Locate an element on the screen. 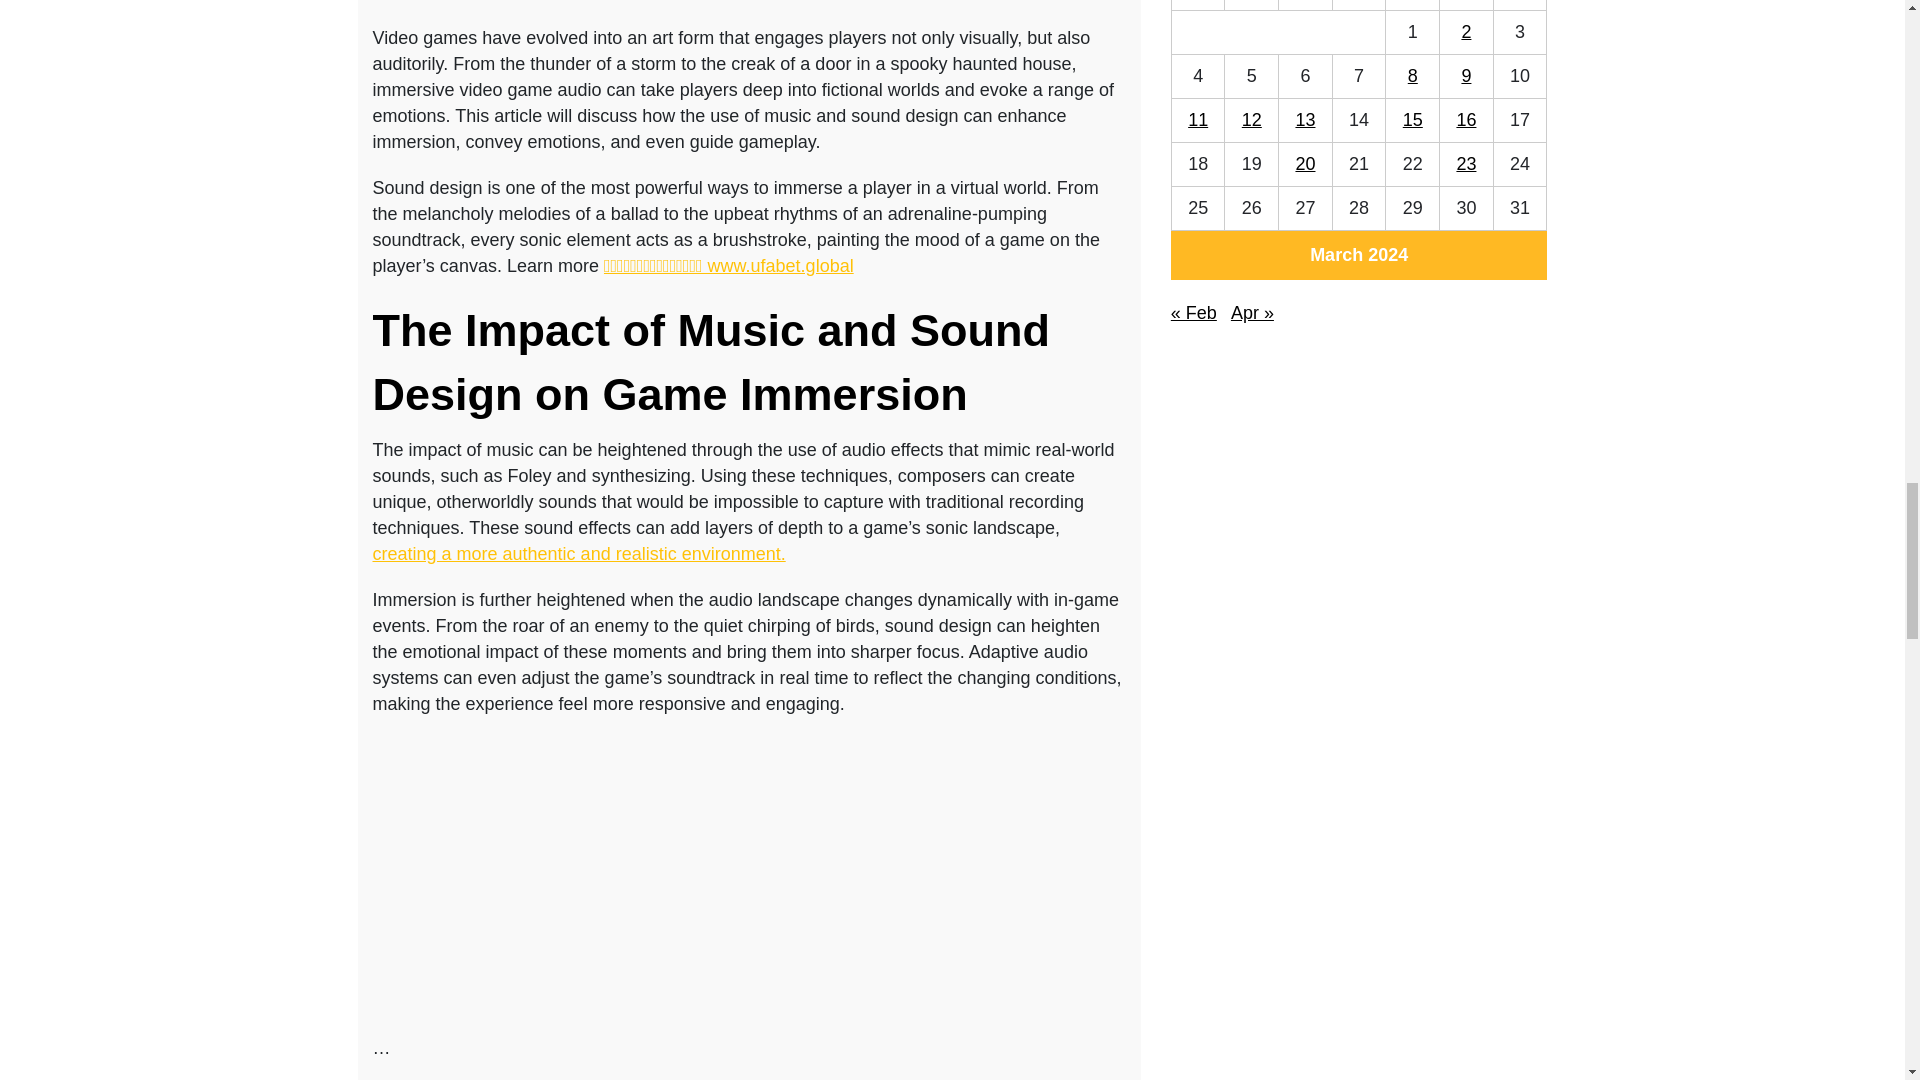  Saturday is located at coordinates (1466, 4).